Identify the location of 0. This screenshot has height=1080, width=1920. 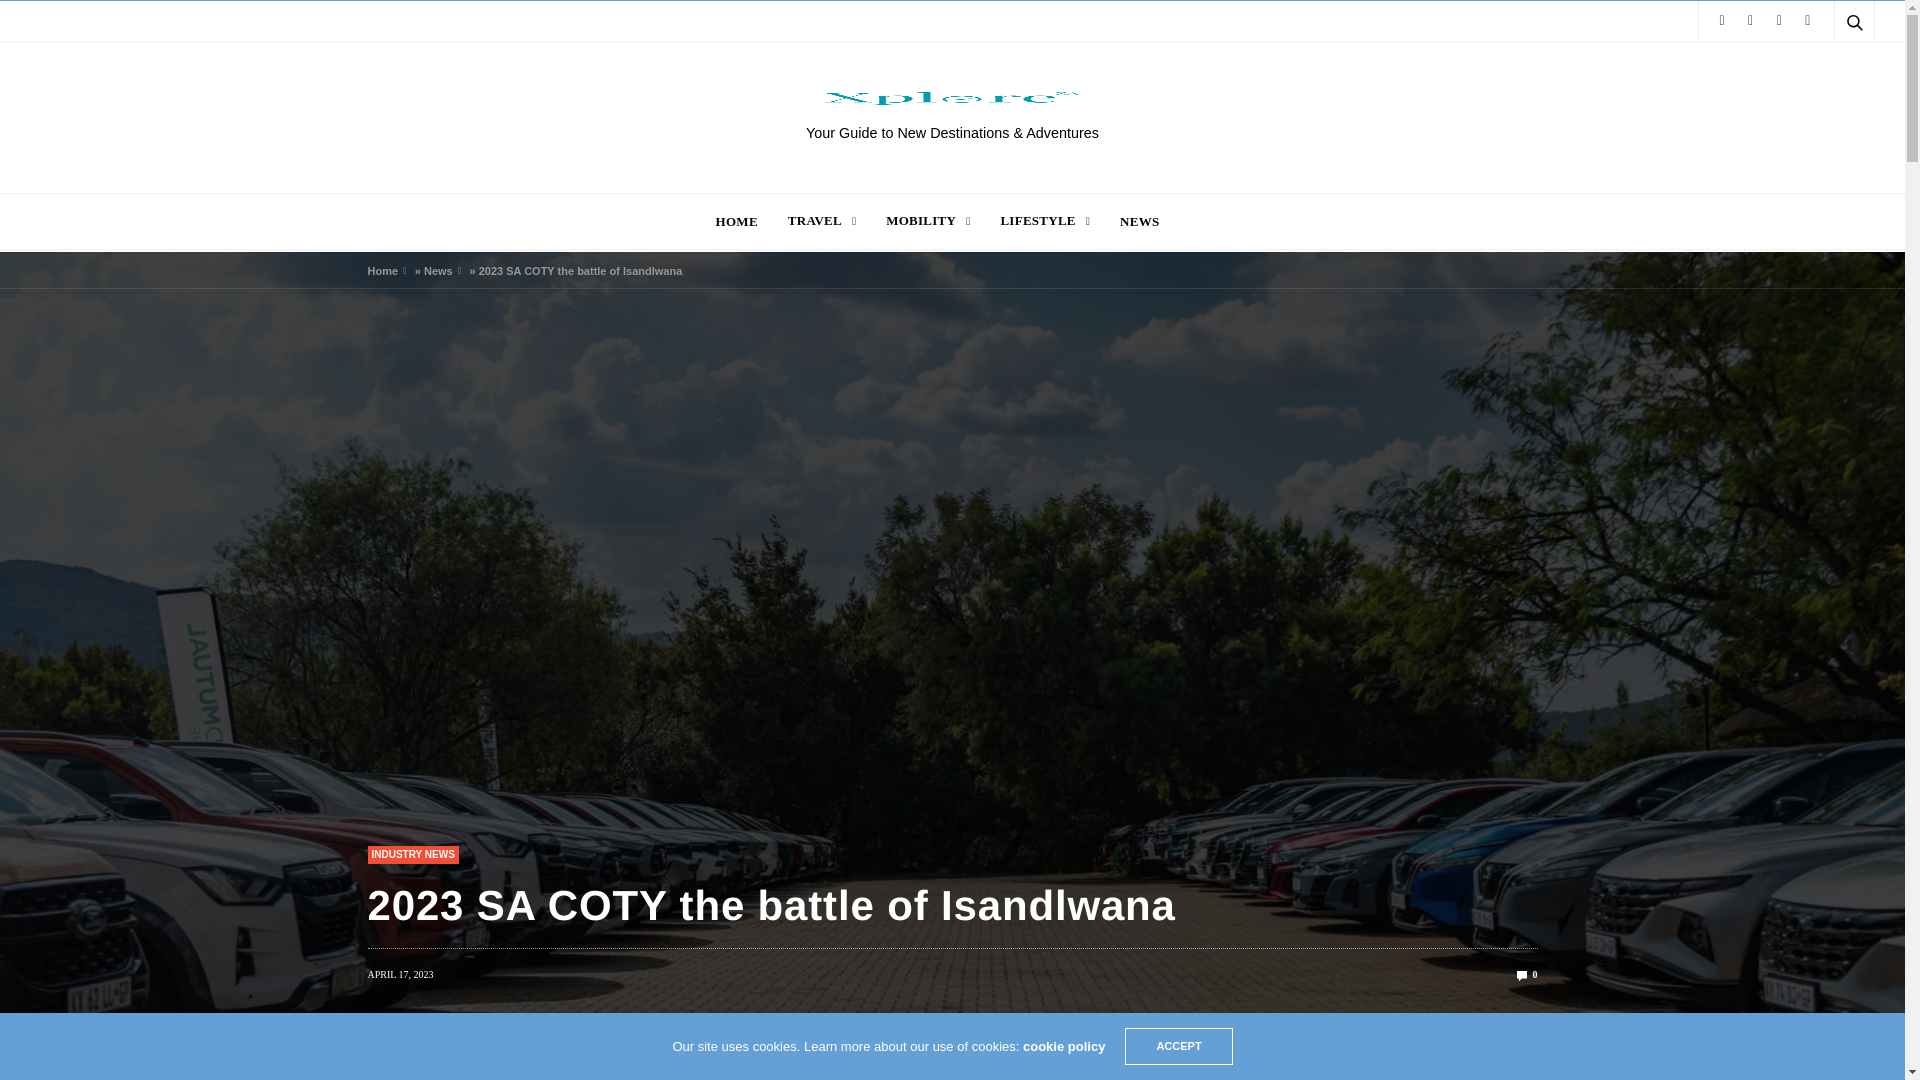
(1526, 974).